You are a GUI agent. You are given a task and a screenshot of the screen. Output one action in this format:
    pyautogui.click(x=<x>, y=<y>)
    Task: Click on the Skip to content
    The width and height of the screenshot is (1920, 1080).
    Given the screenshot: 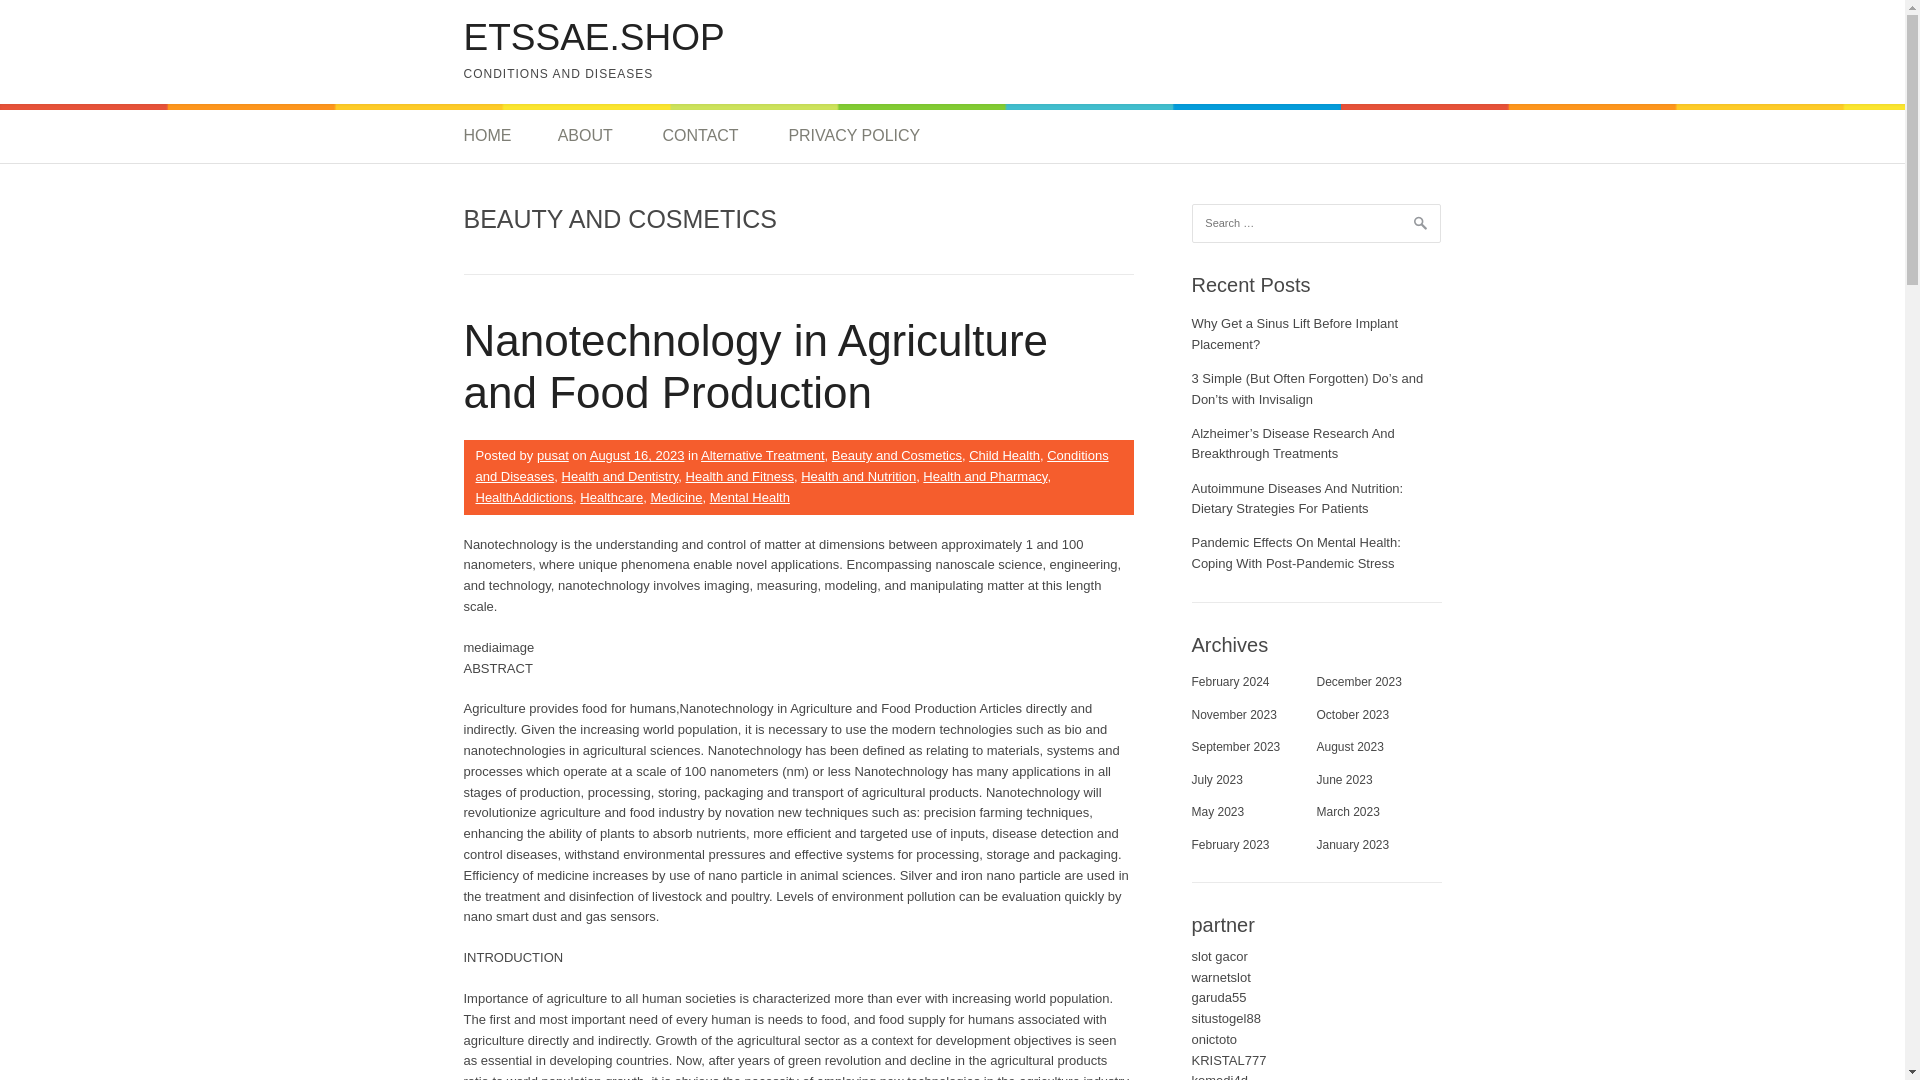 What is the action you would take?
    pyautogui.click(x=43, y=10)
    